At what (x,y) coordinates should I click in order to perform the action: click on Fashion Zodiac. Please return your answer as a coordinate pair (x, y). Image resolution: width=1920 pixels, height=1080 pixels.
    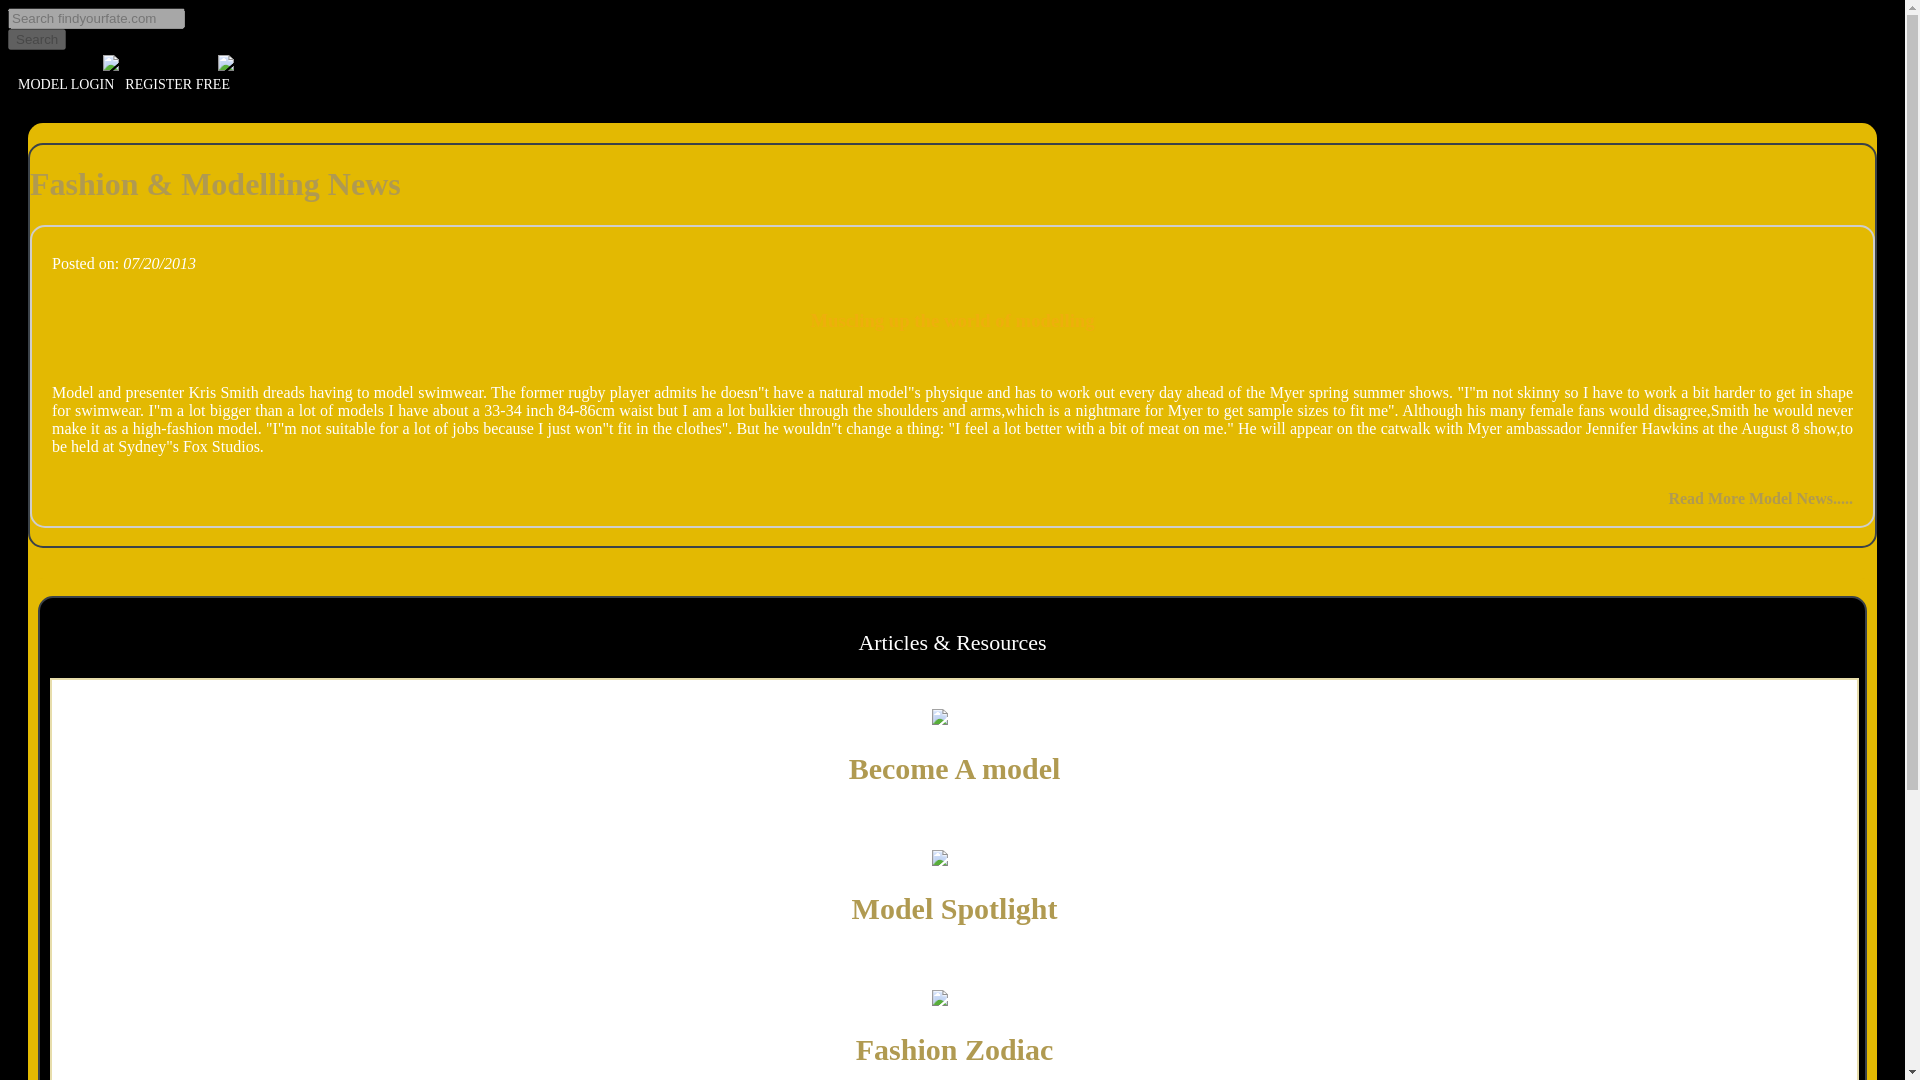
    Looking at the image, I should click on (955, 1048).